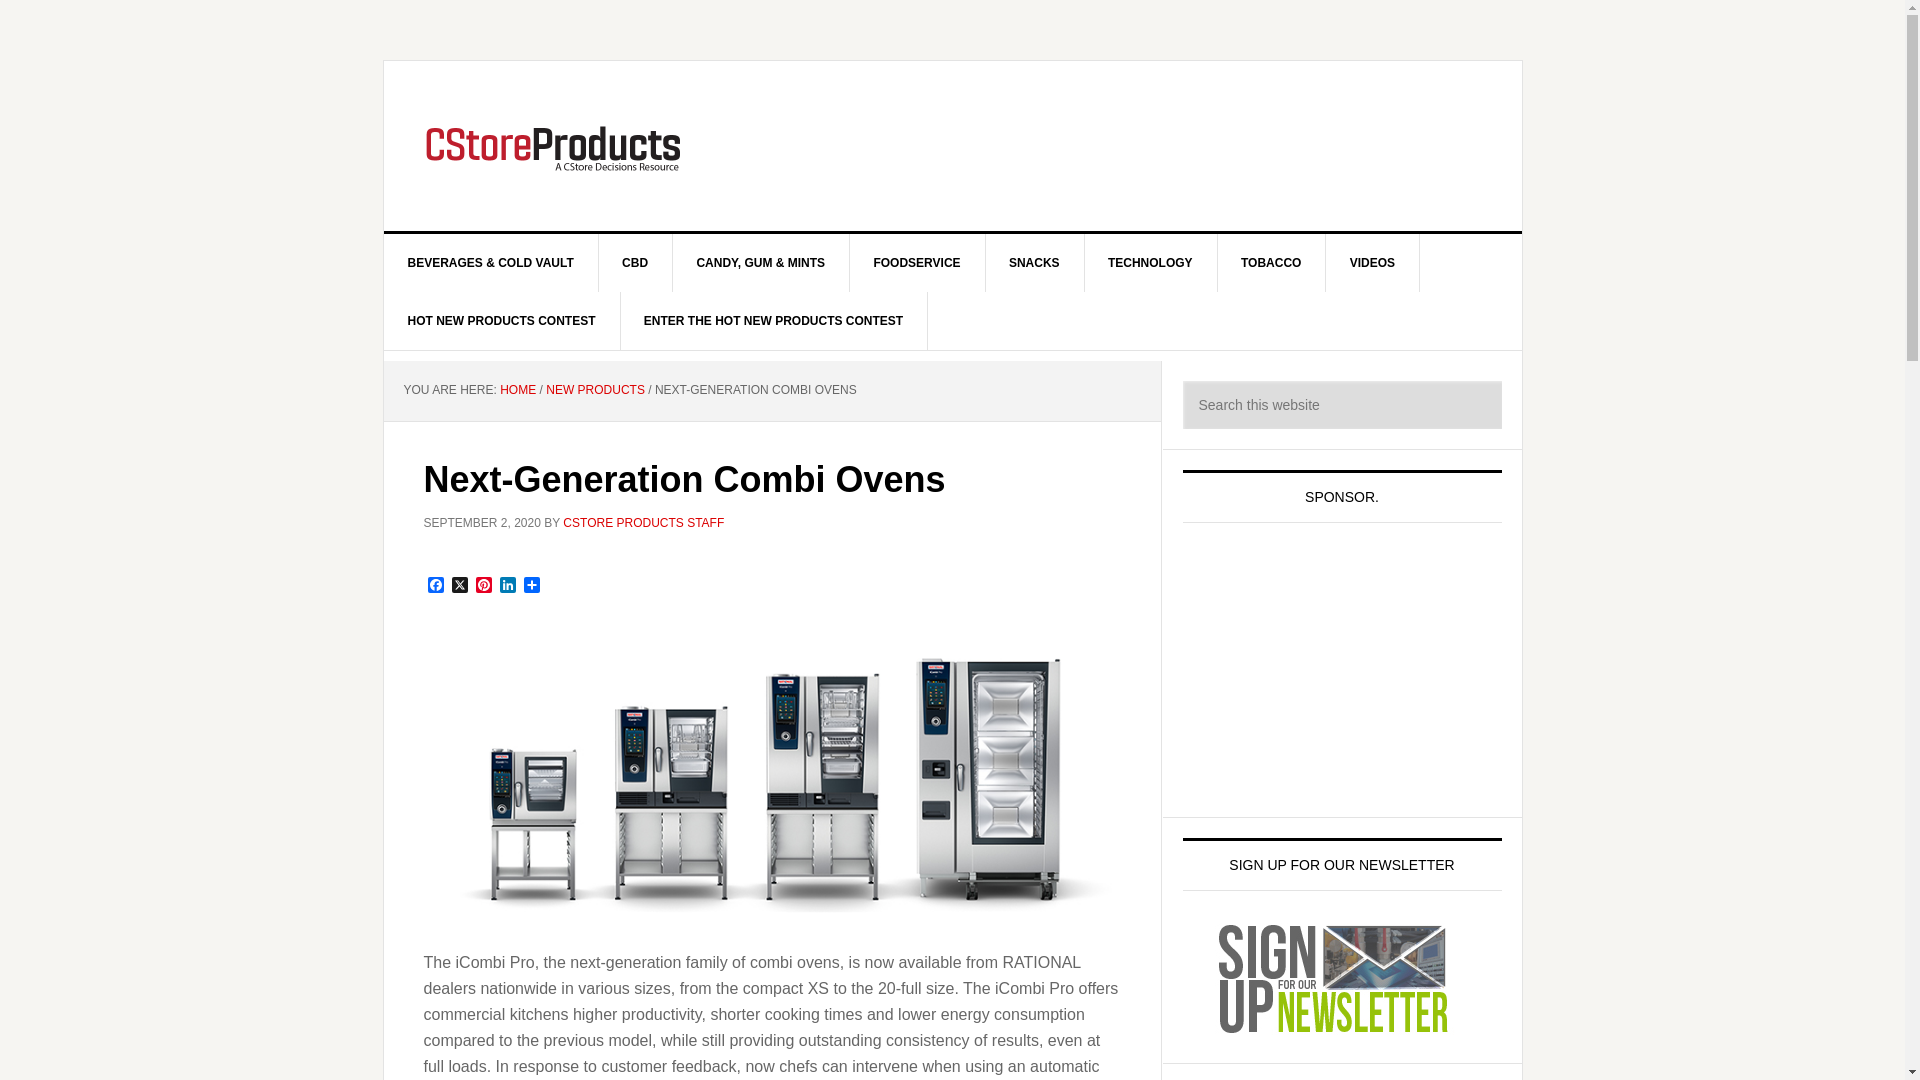 The height and width of the screenshot is (1080, 1920). I want to click on 3rd party ad content, so click(1332, 672).